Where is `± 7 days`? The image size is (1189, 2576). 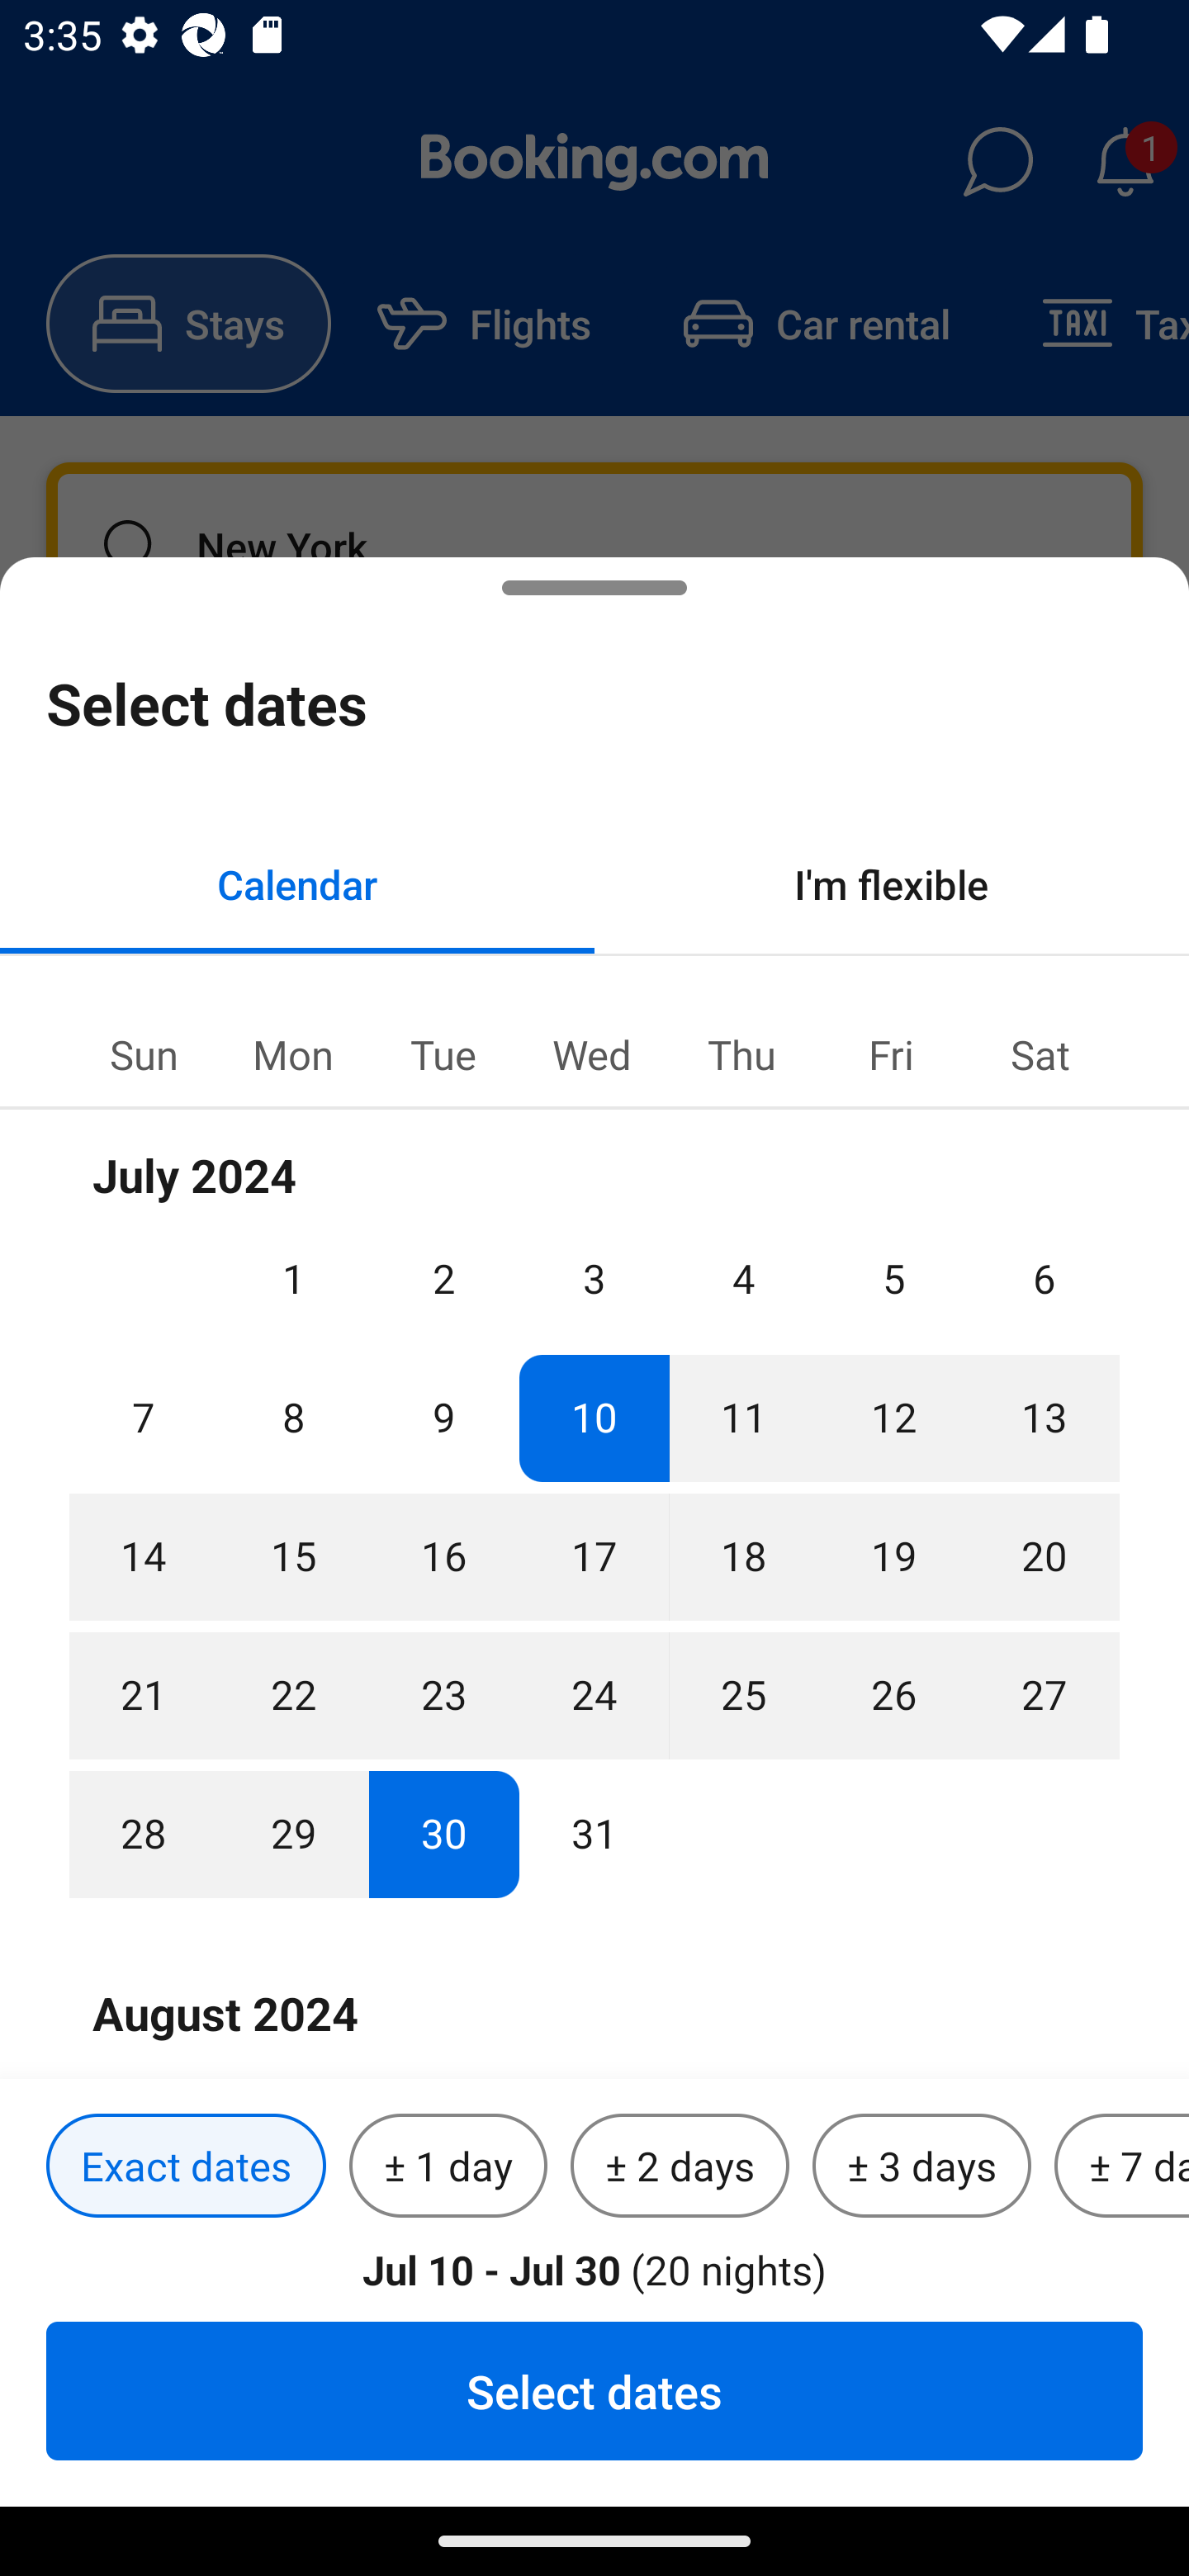
± 7 days is located at coordinates (1121, 2166).